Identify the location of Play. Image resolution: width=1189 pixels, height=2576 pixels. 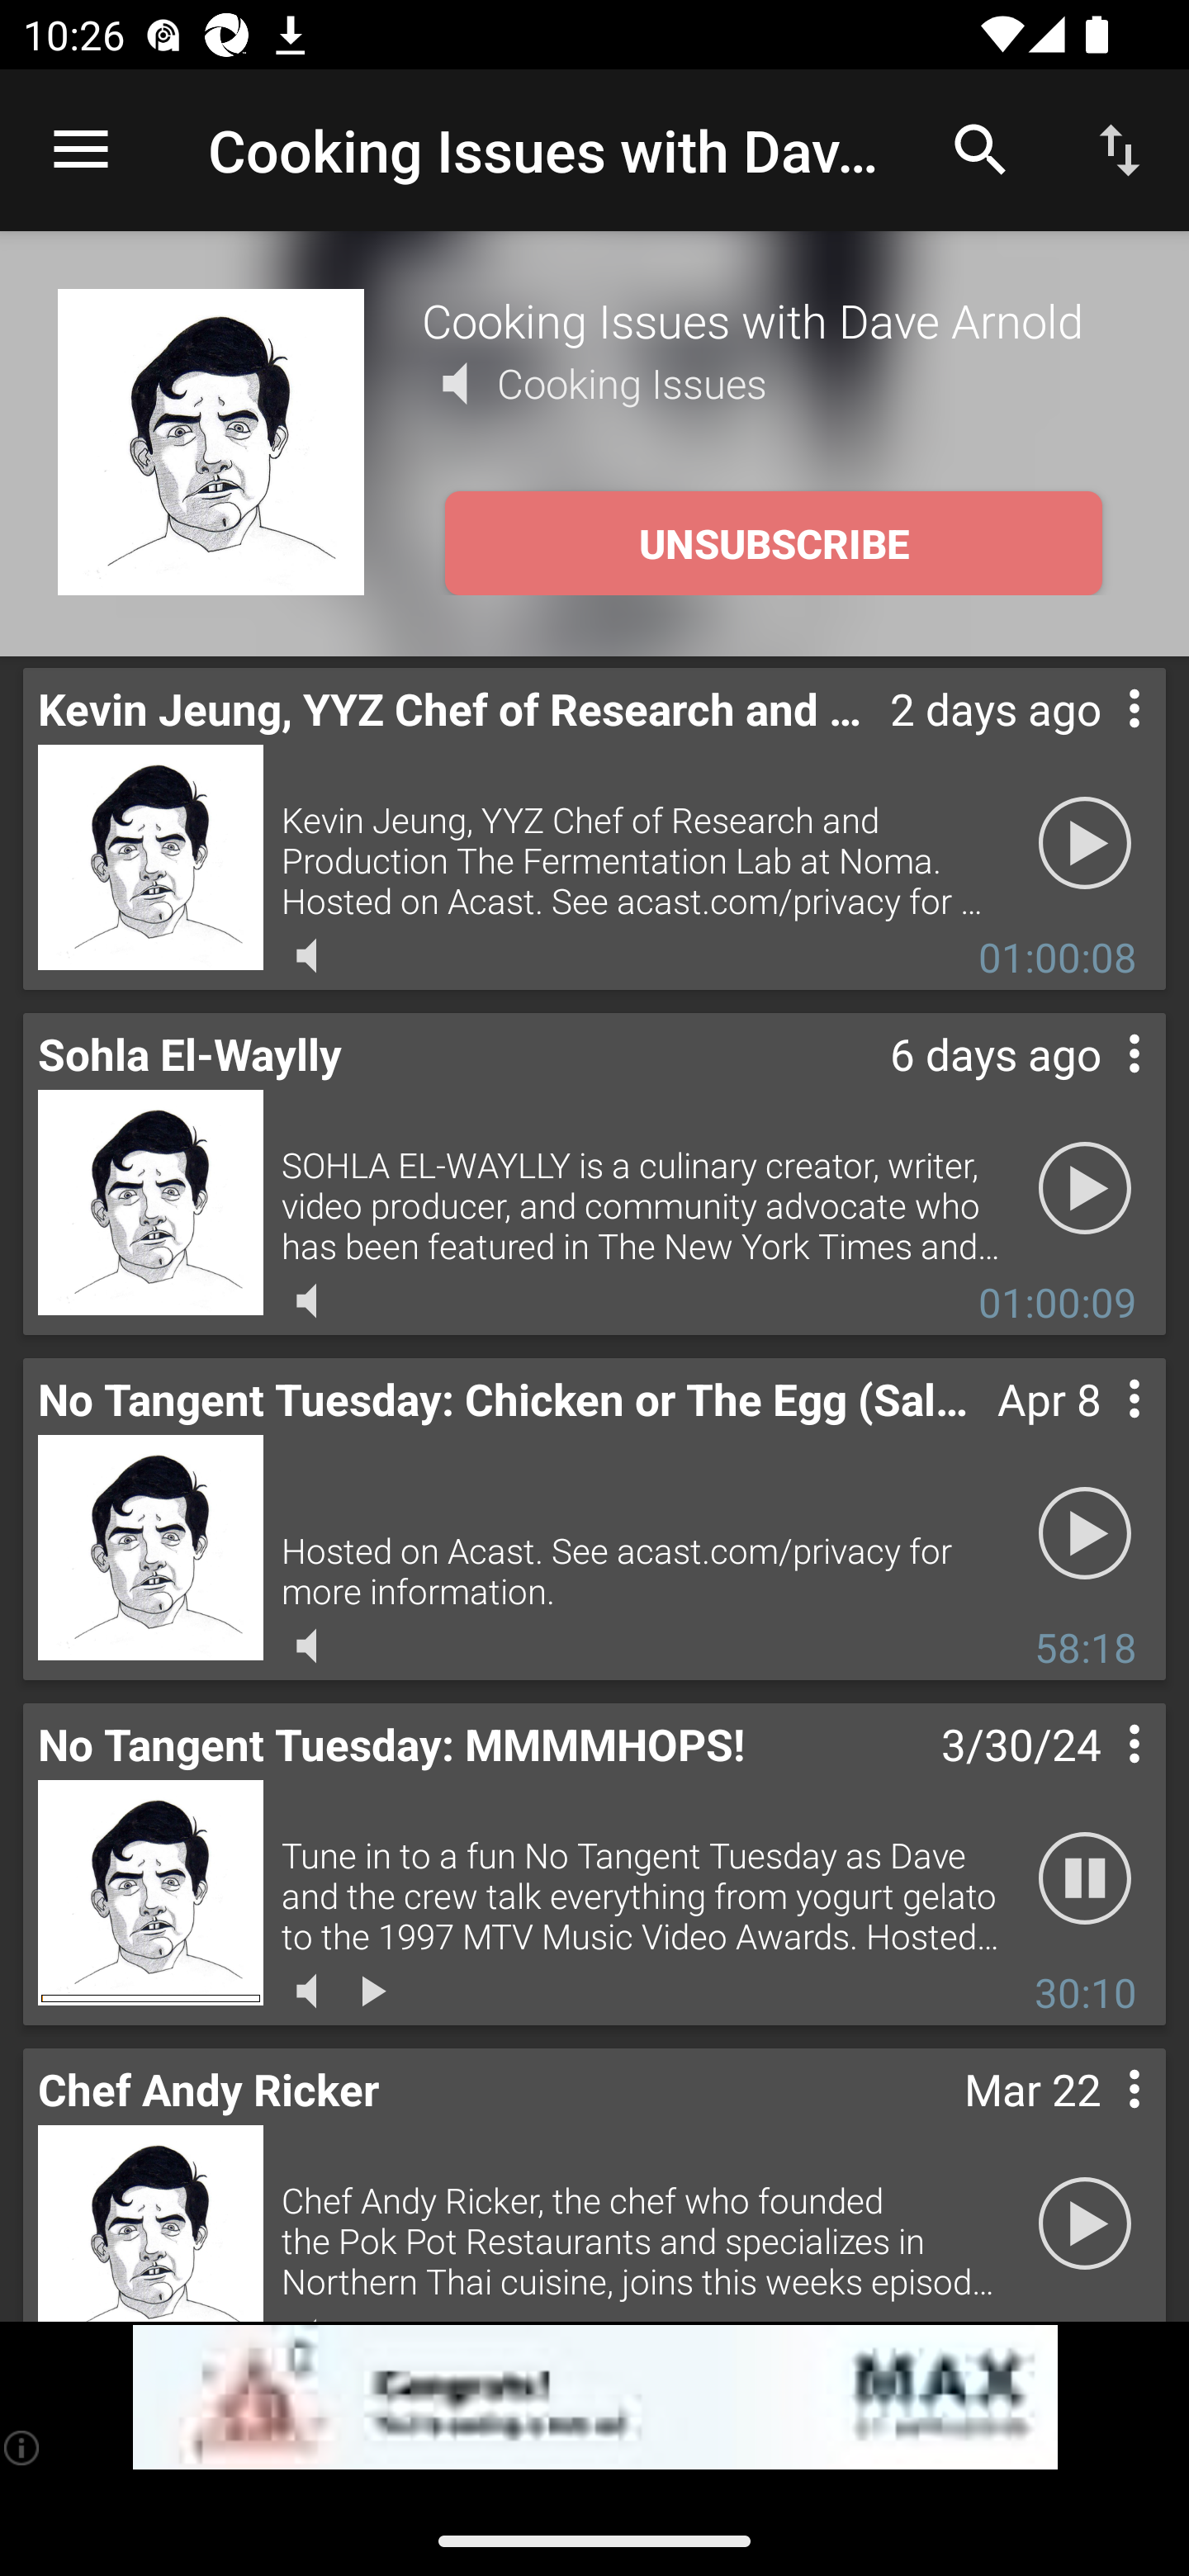
(1085, 2224).